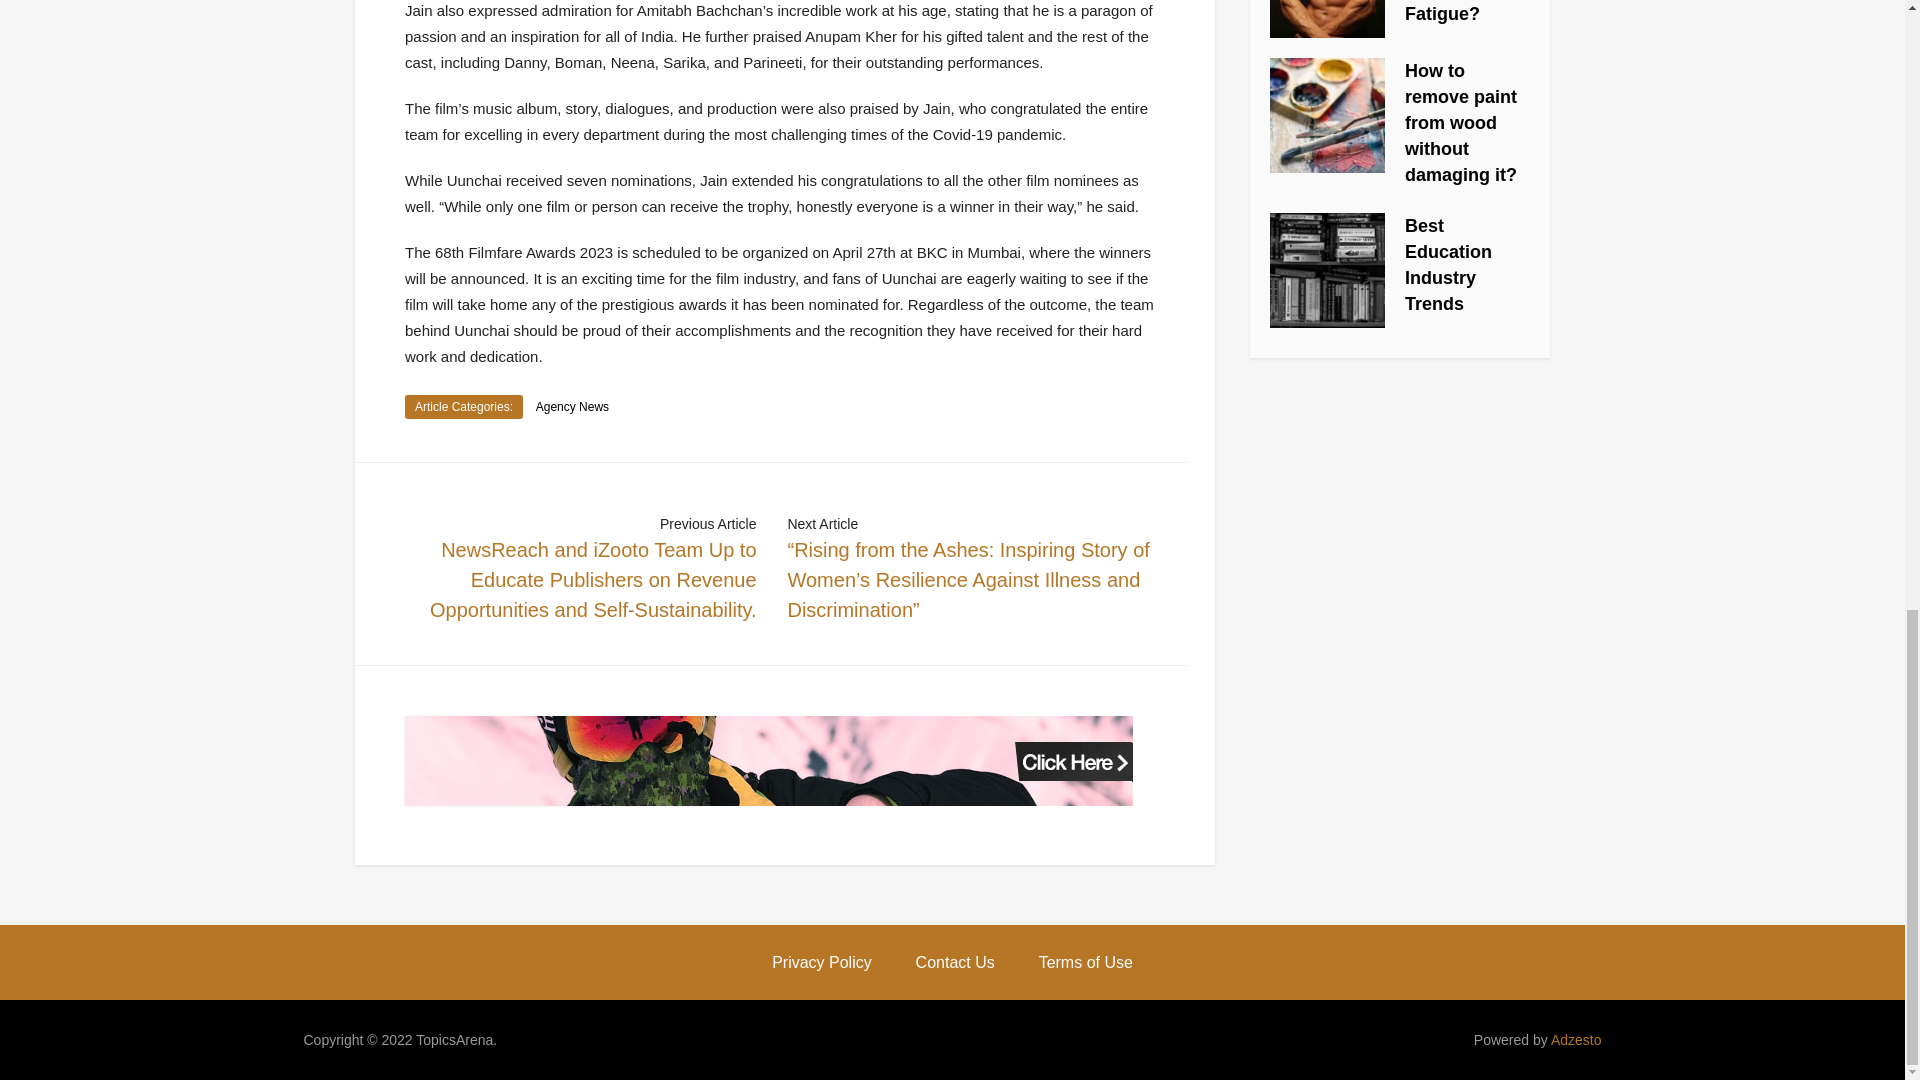 Image resolution: width=1920 pixels, height=1080 pixels. Describe the element at coordinates (1466, 12) in the screenshot. I see `How To Listen To Your Body For Signs Of Fatigue?` at that location.